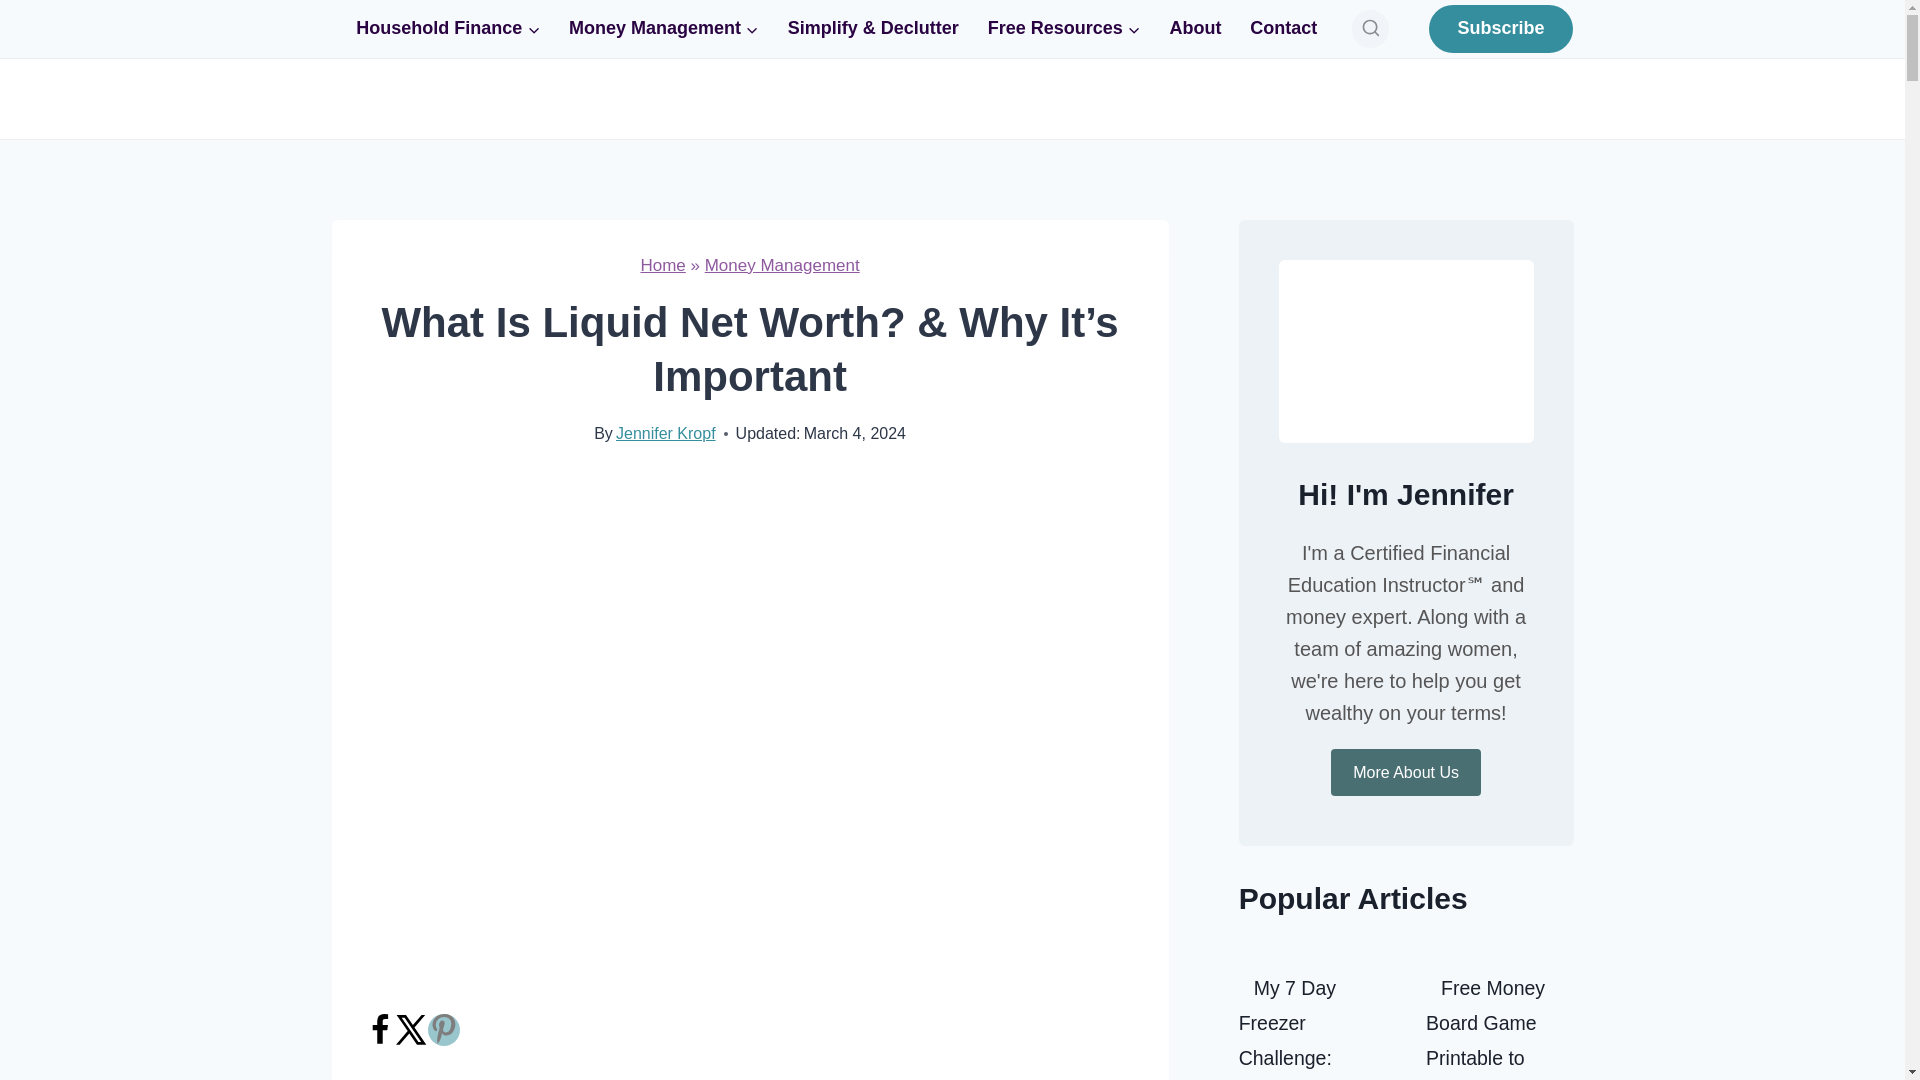 The width and height of the screenshot is (1920, 1080). Describe the element at coordinates (1196, 28) in the screenshot. I see `About` at that location.